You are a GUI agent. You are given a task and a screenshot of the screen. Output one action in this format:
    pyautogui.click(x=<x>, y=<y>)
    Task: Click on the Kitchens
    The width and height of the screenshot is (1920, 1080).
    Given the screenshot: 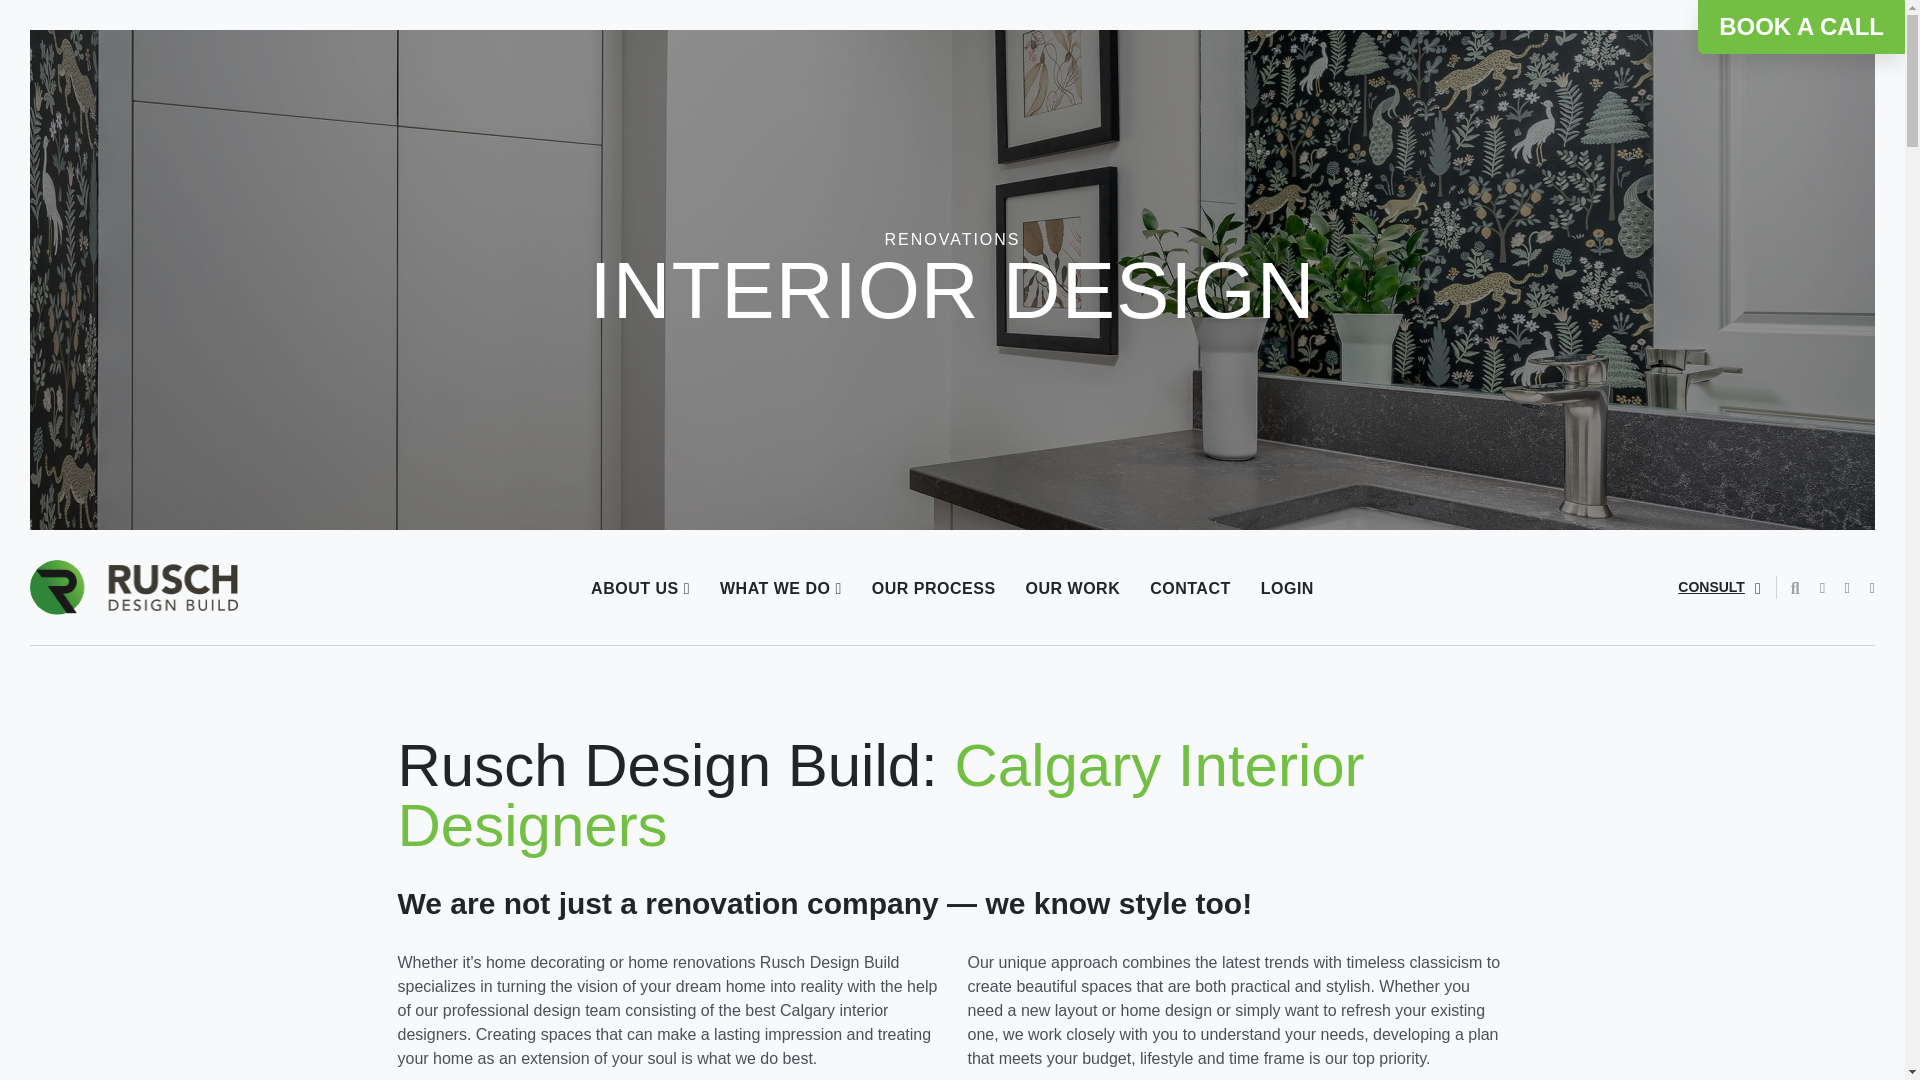 What is the action you would take?
    pyautogui.click(x=874, y=664)
    